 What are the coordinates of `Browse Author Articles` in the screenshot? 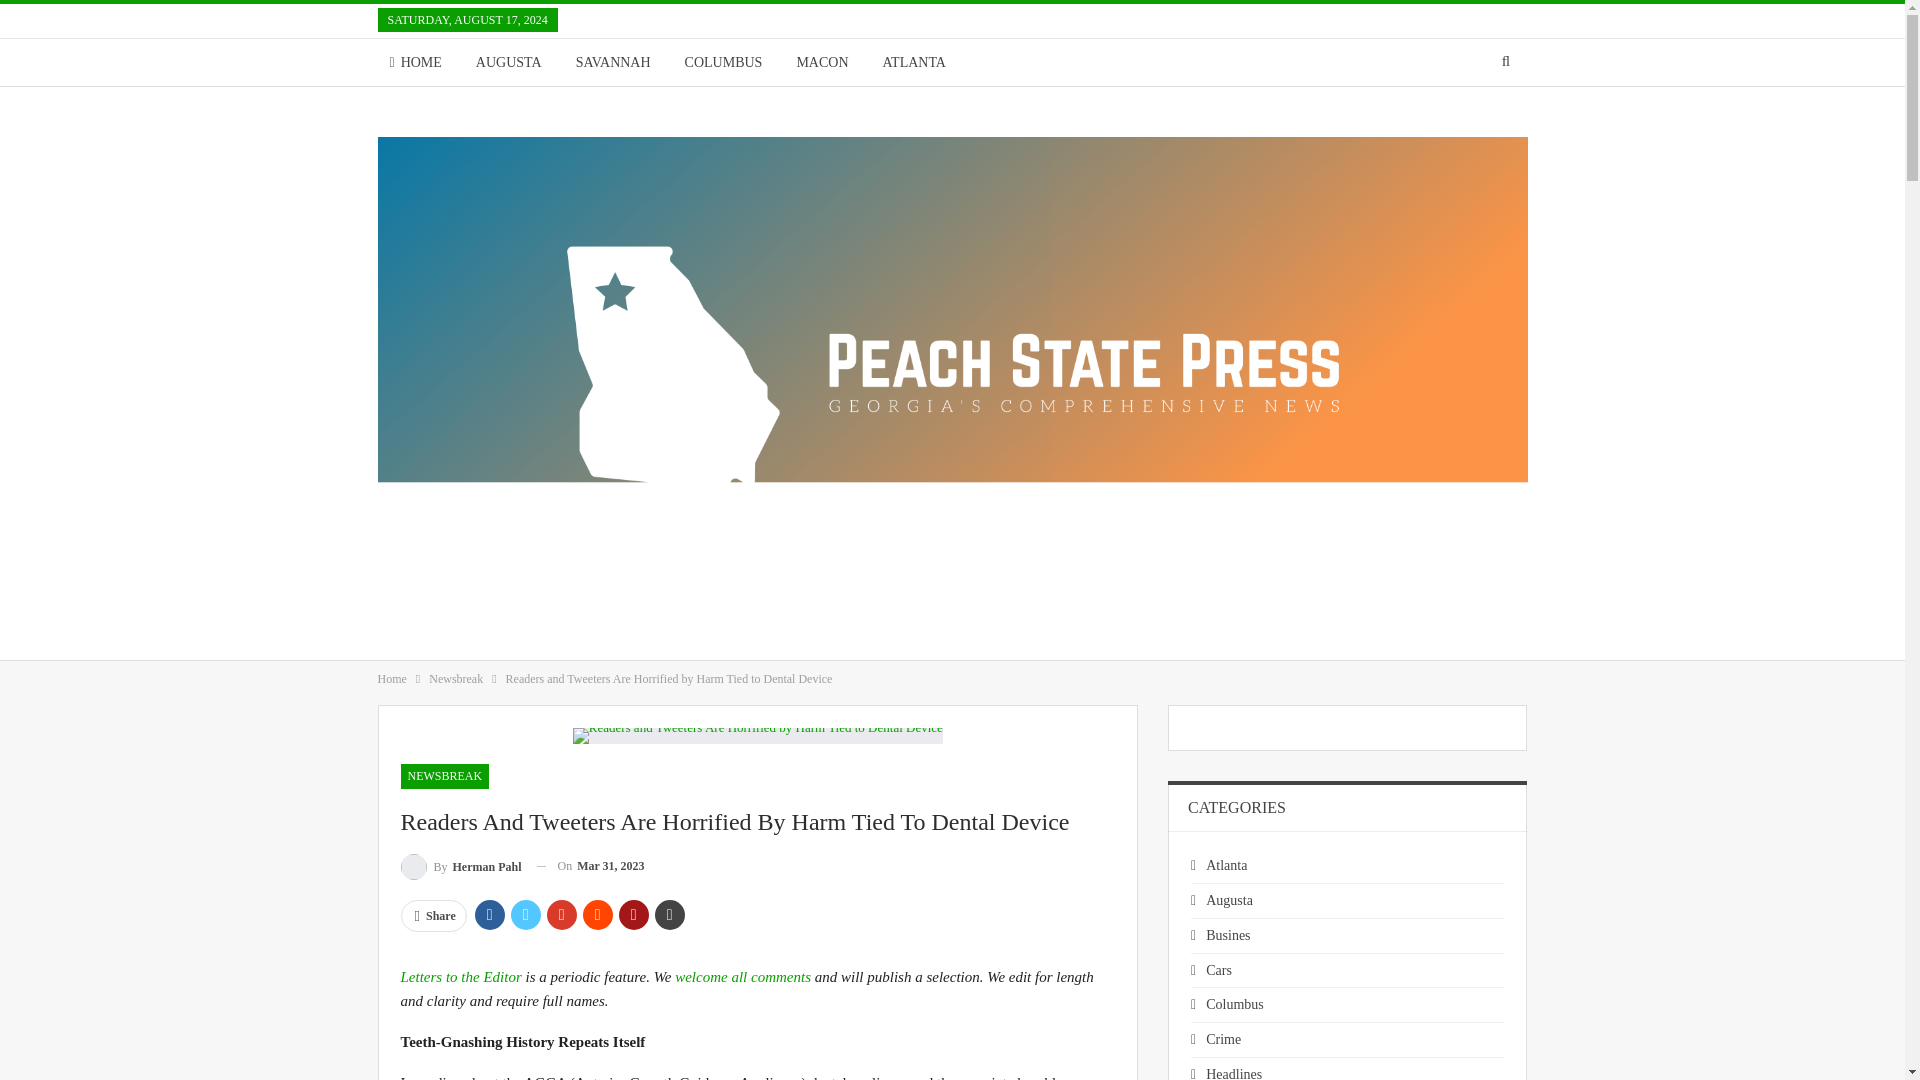 It's located at (460, 866).